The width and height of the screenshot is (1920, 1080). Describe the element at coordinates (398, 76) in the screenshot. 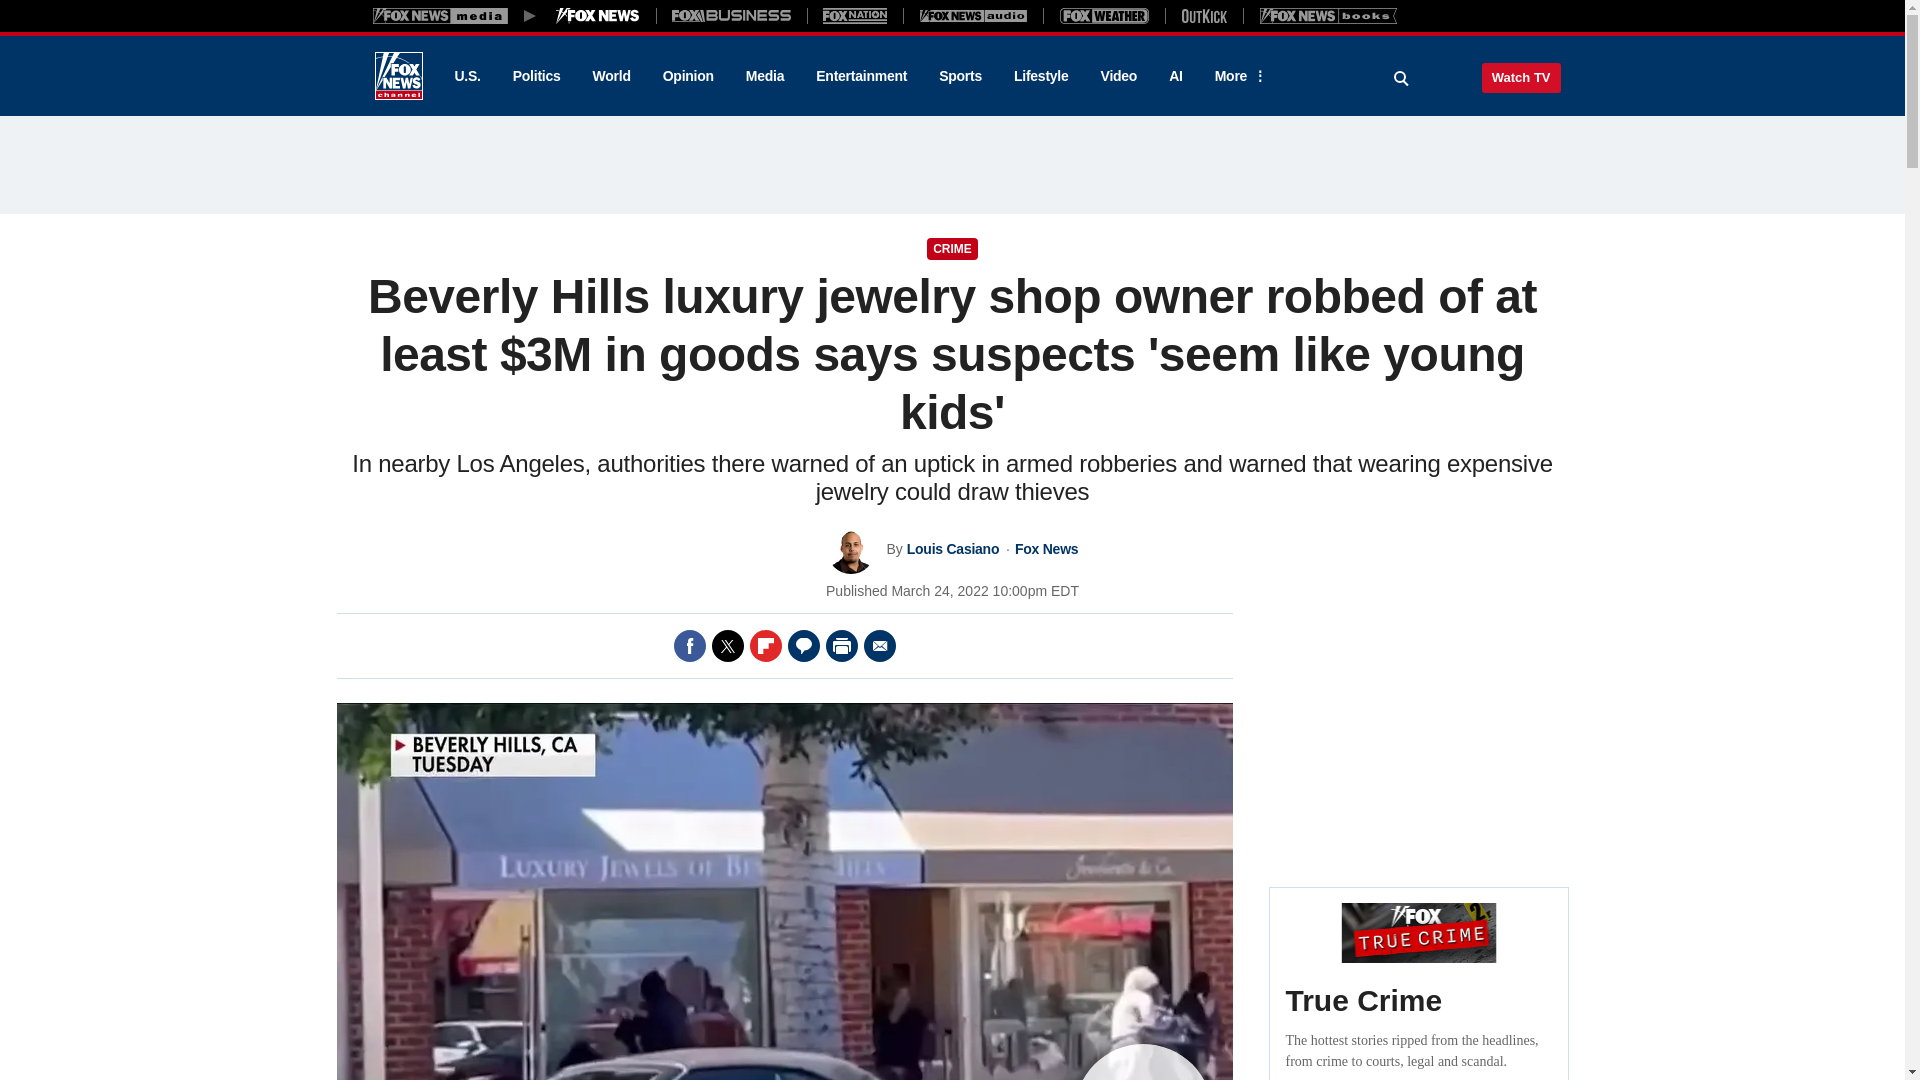

I see `Fox News` at that location.